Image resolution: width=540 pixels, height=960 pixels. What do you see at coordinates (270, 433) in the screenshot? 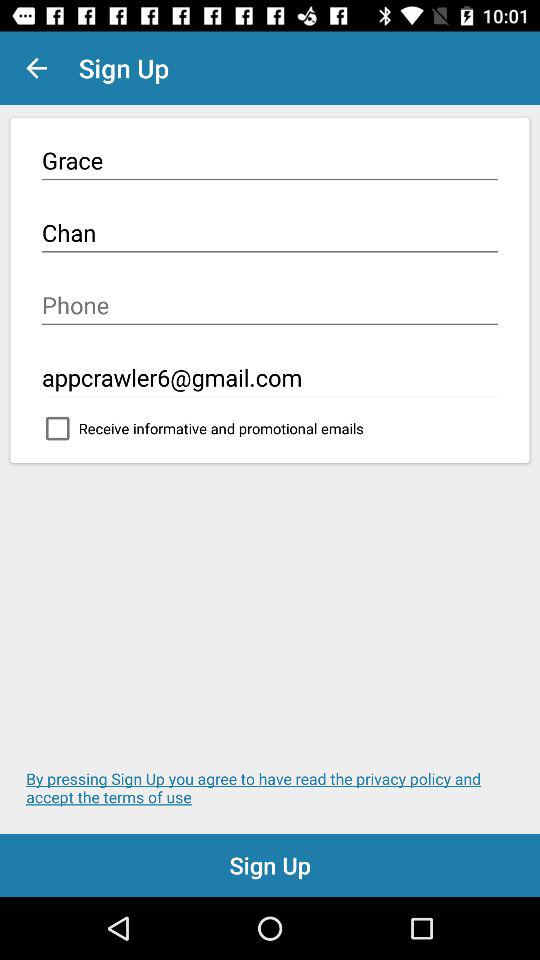
I see `select the button below appcrawler6gmailcom` at bounding box center [270, 433].